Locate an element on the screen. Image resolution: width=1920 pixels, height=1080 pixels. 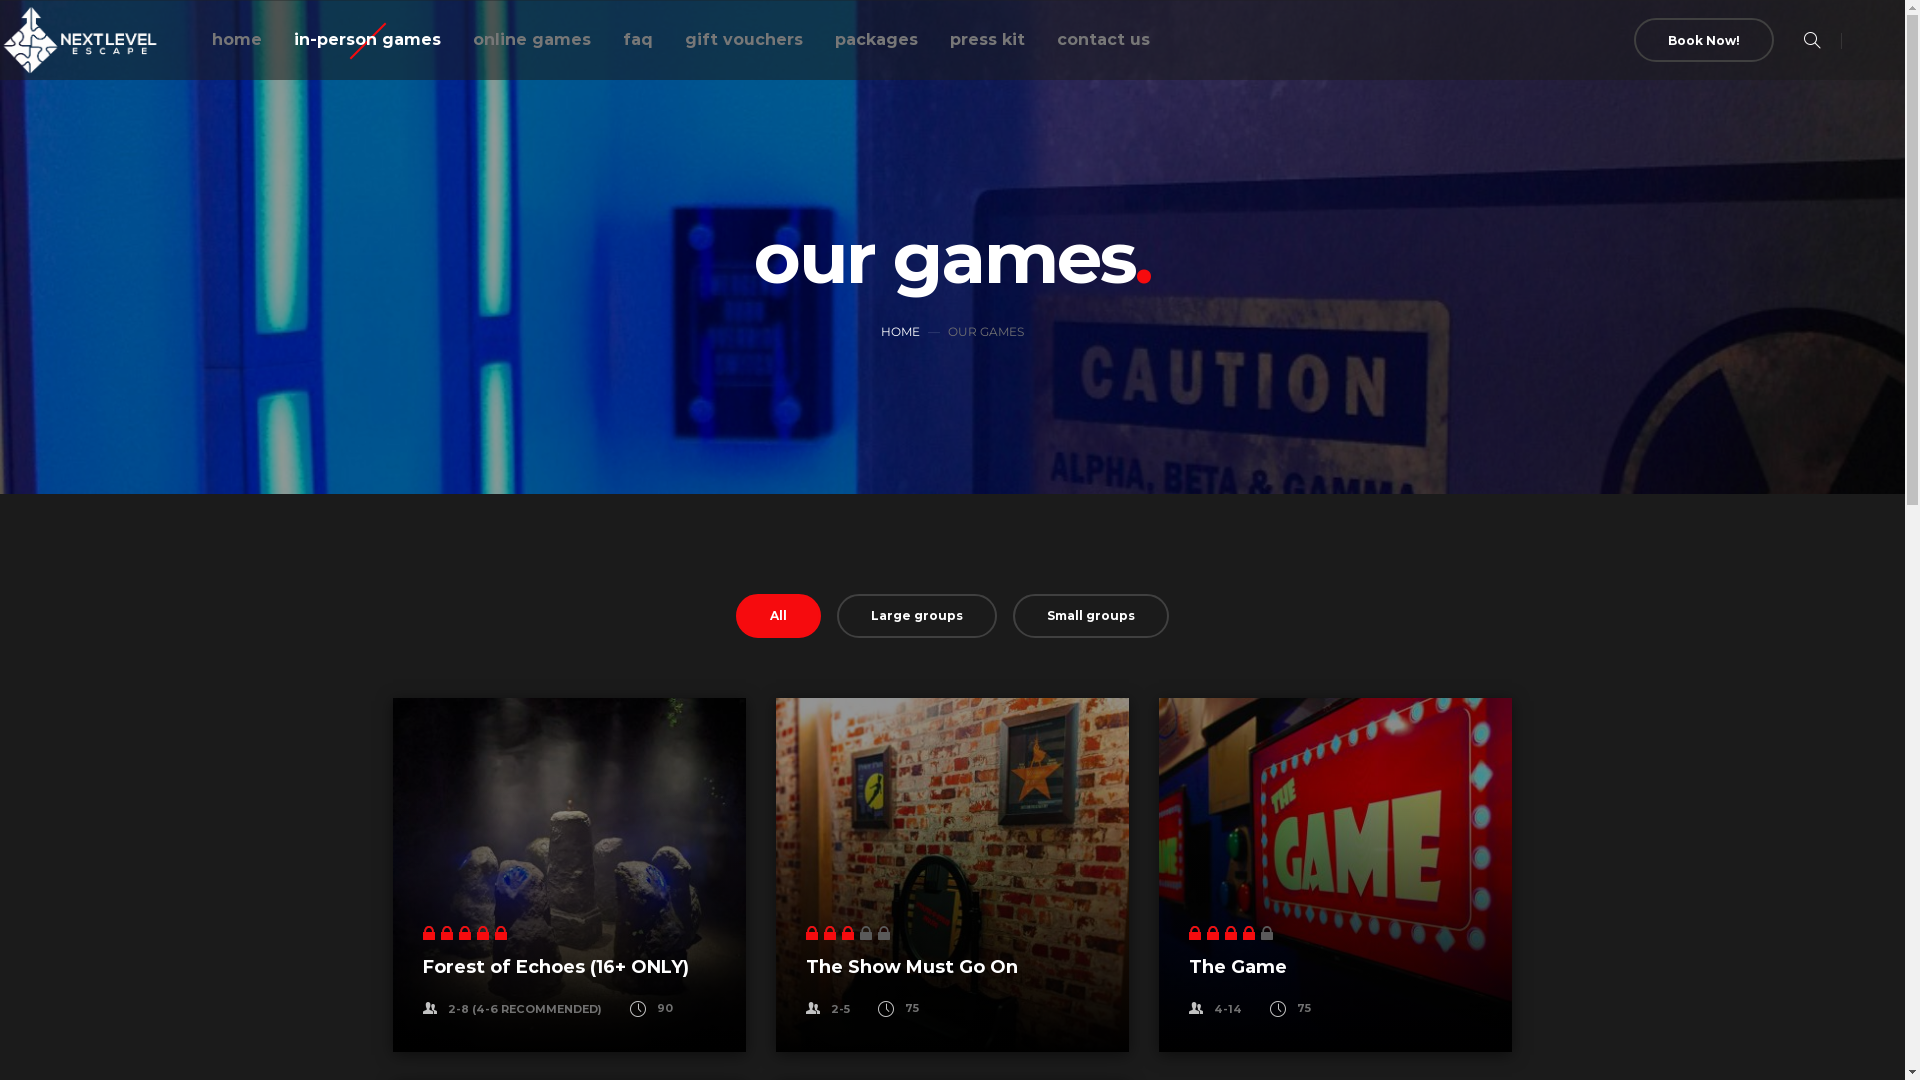
home is located at coordinates (237, 40).